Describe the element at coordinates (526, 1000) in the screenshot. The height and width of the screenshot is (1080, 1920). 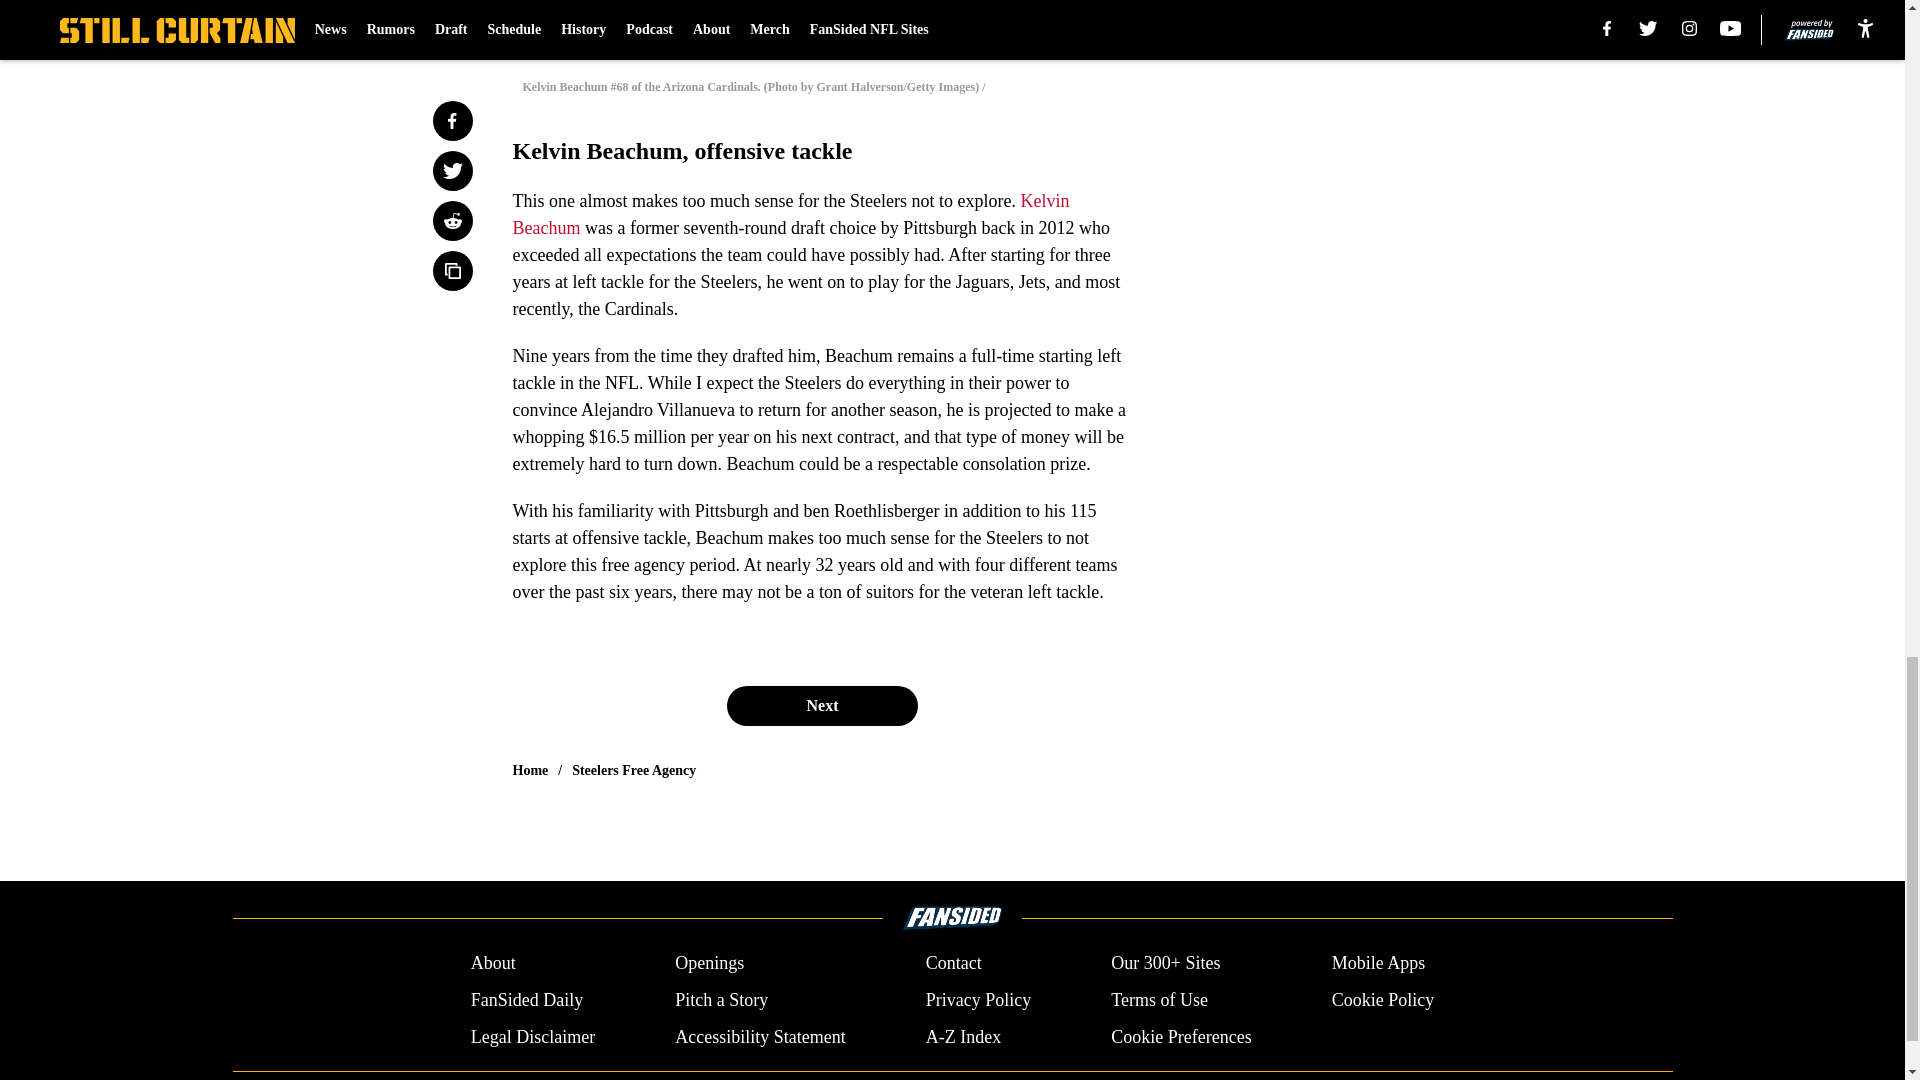
I see `FanSided Daily` at that location.